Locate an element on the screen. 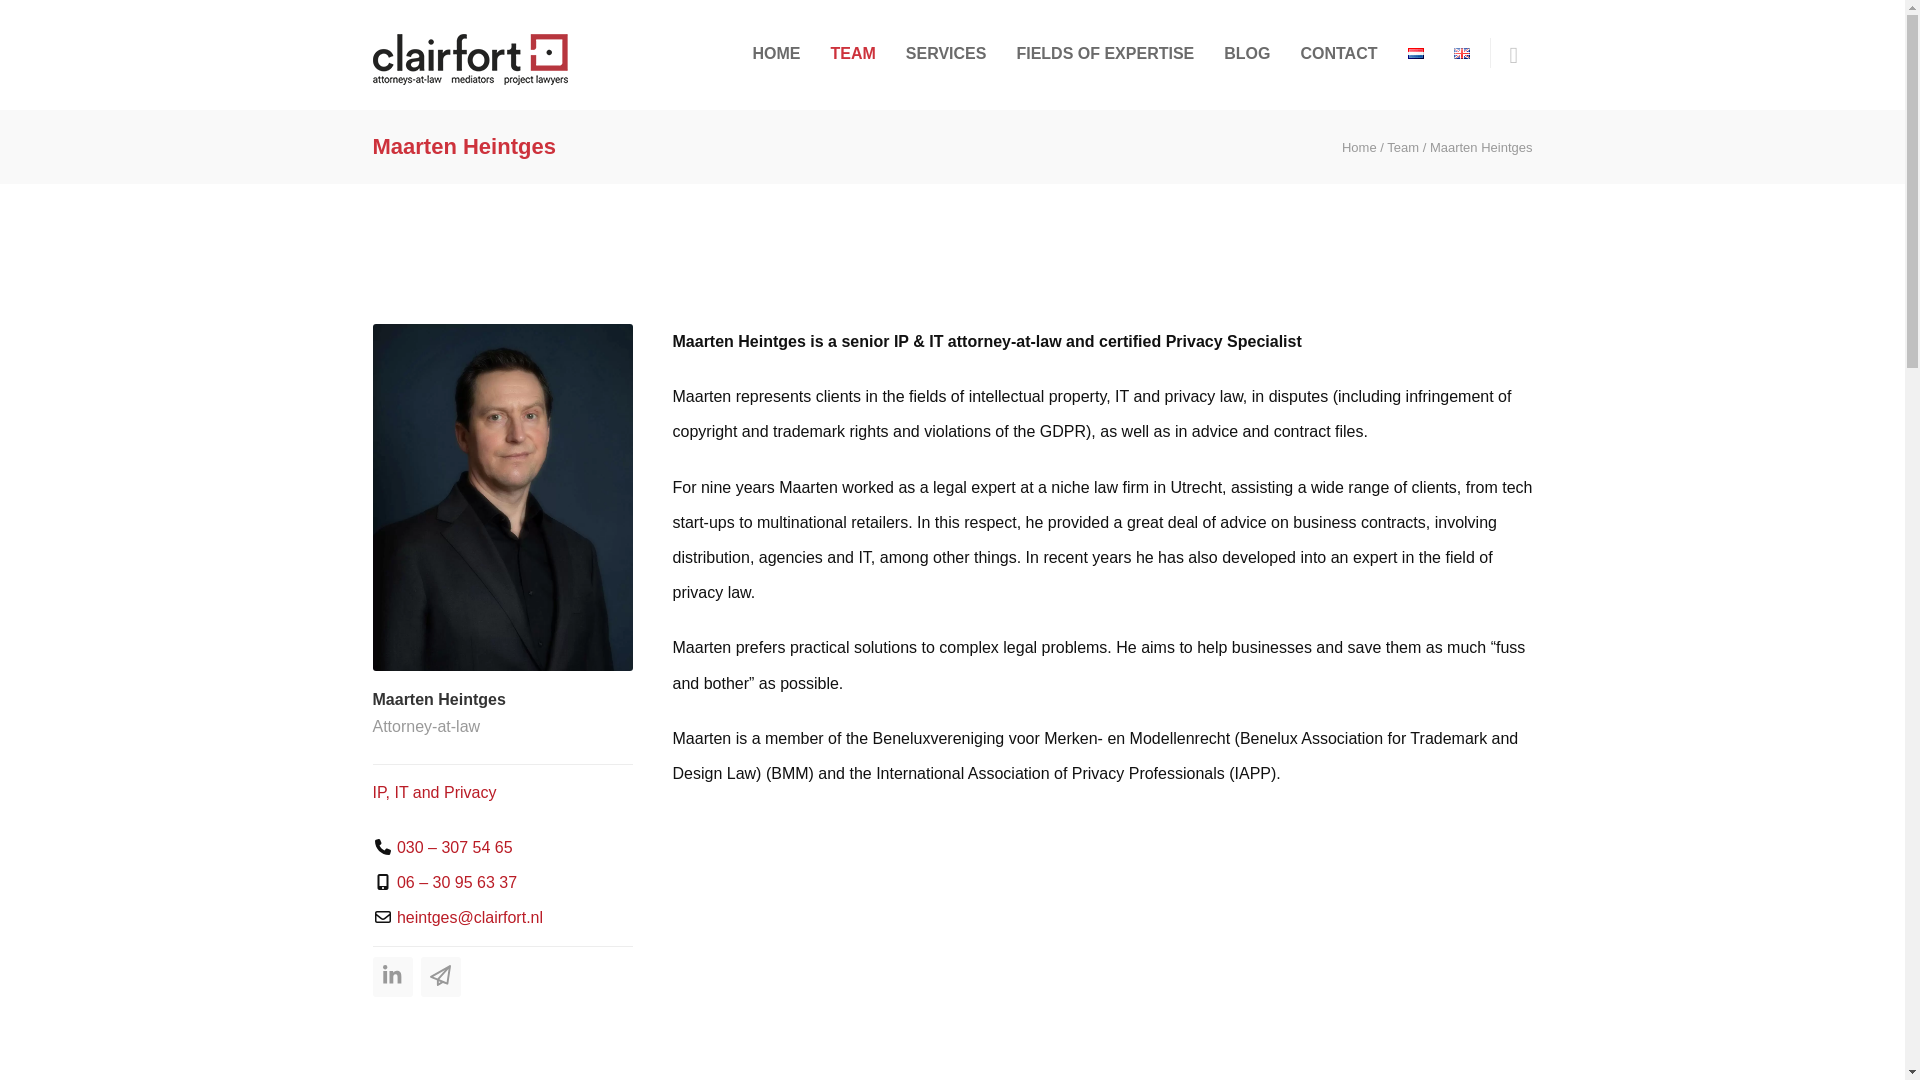  Mail is located at coordinates (440, 976).